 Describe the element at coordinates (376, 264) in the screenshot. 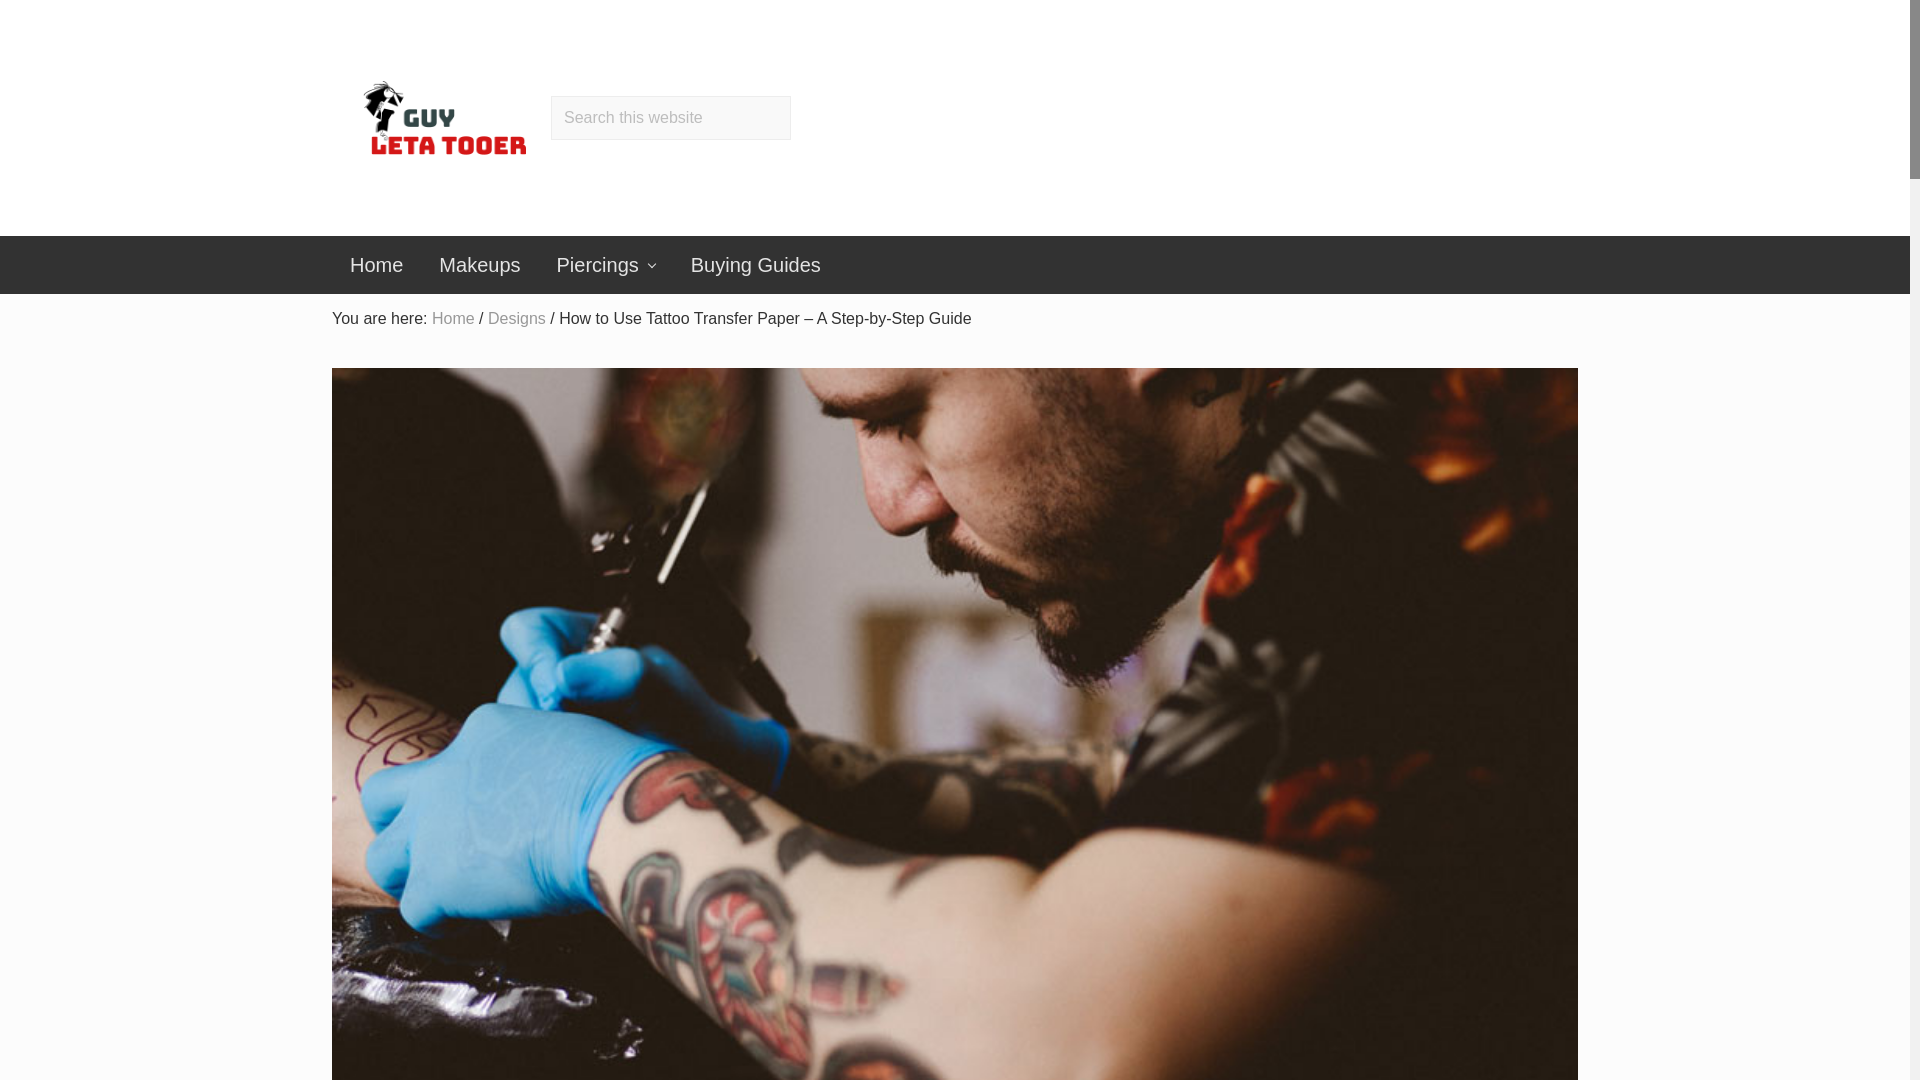

I see `Home` at that location.